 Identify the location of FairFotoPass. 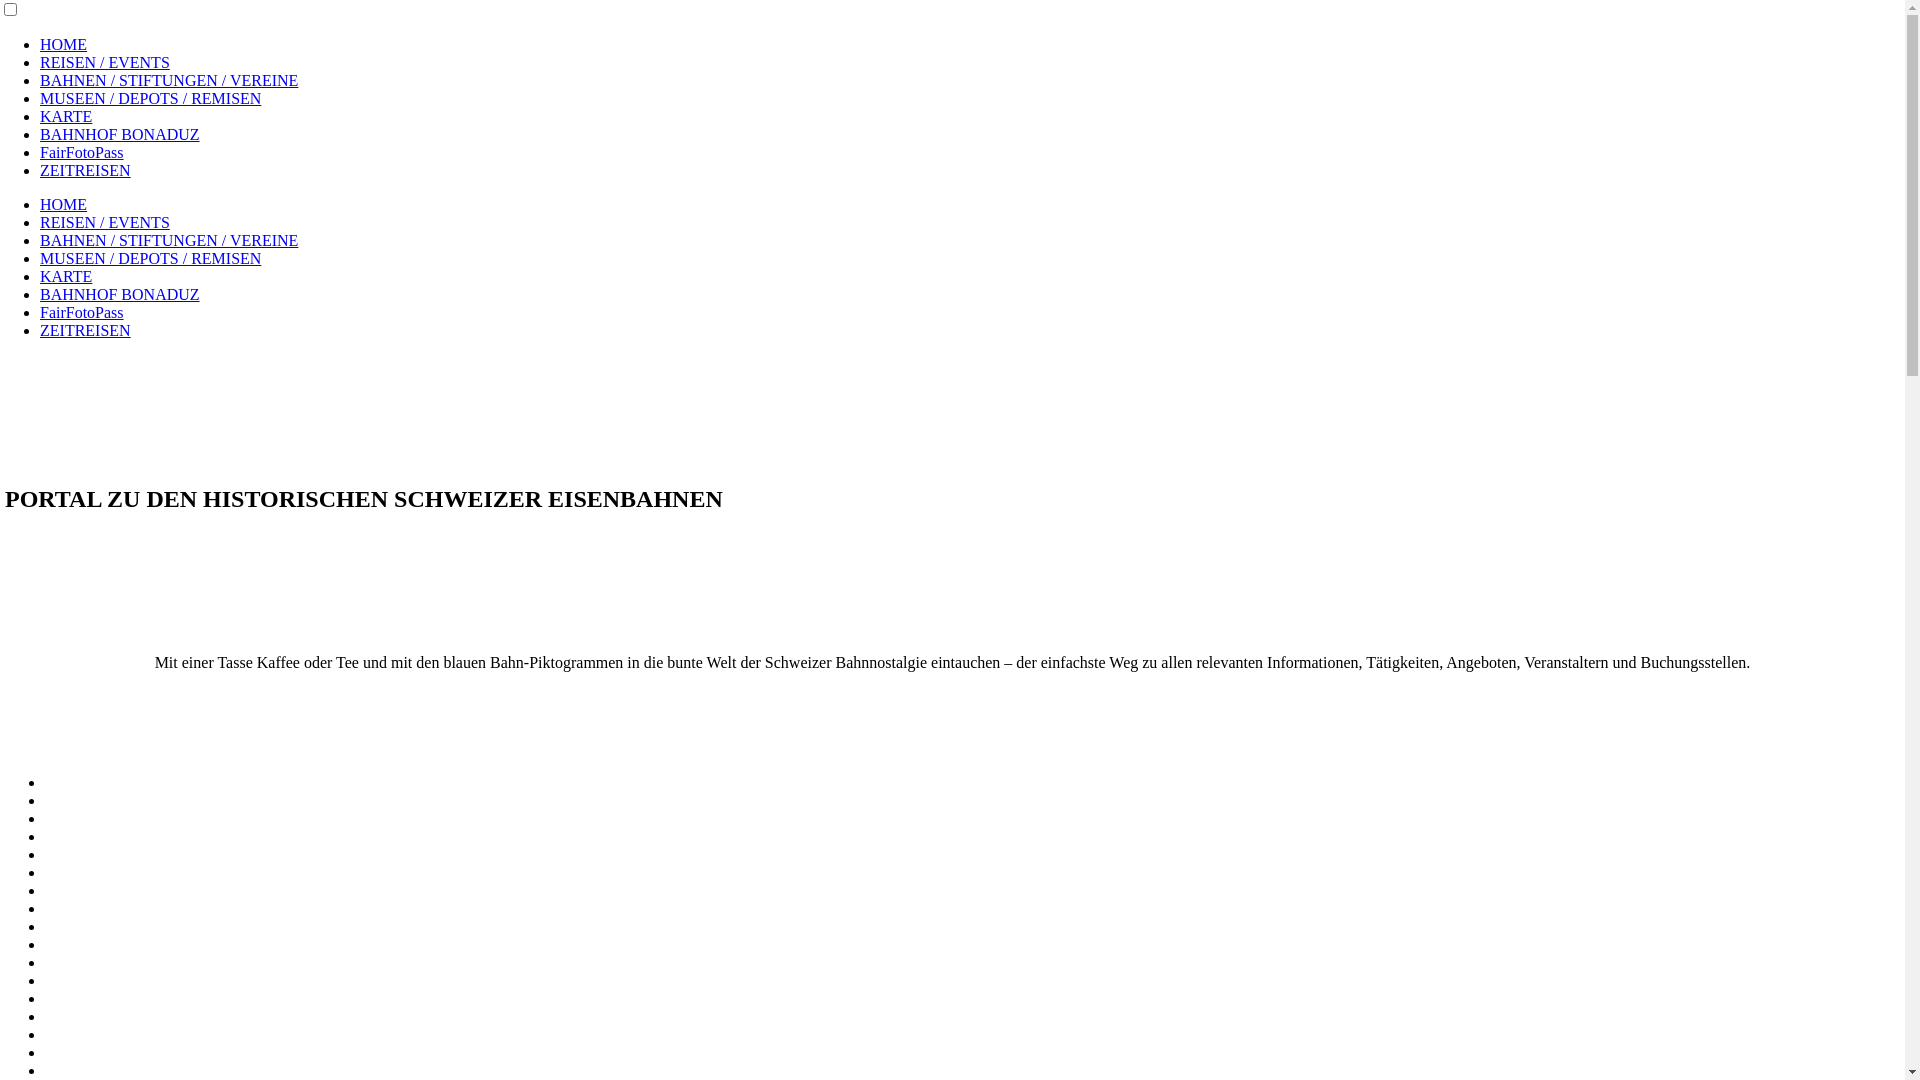
(82, 312).